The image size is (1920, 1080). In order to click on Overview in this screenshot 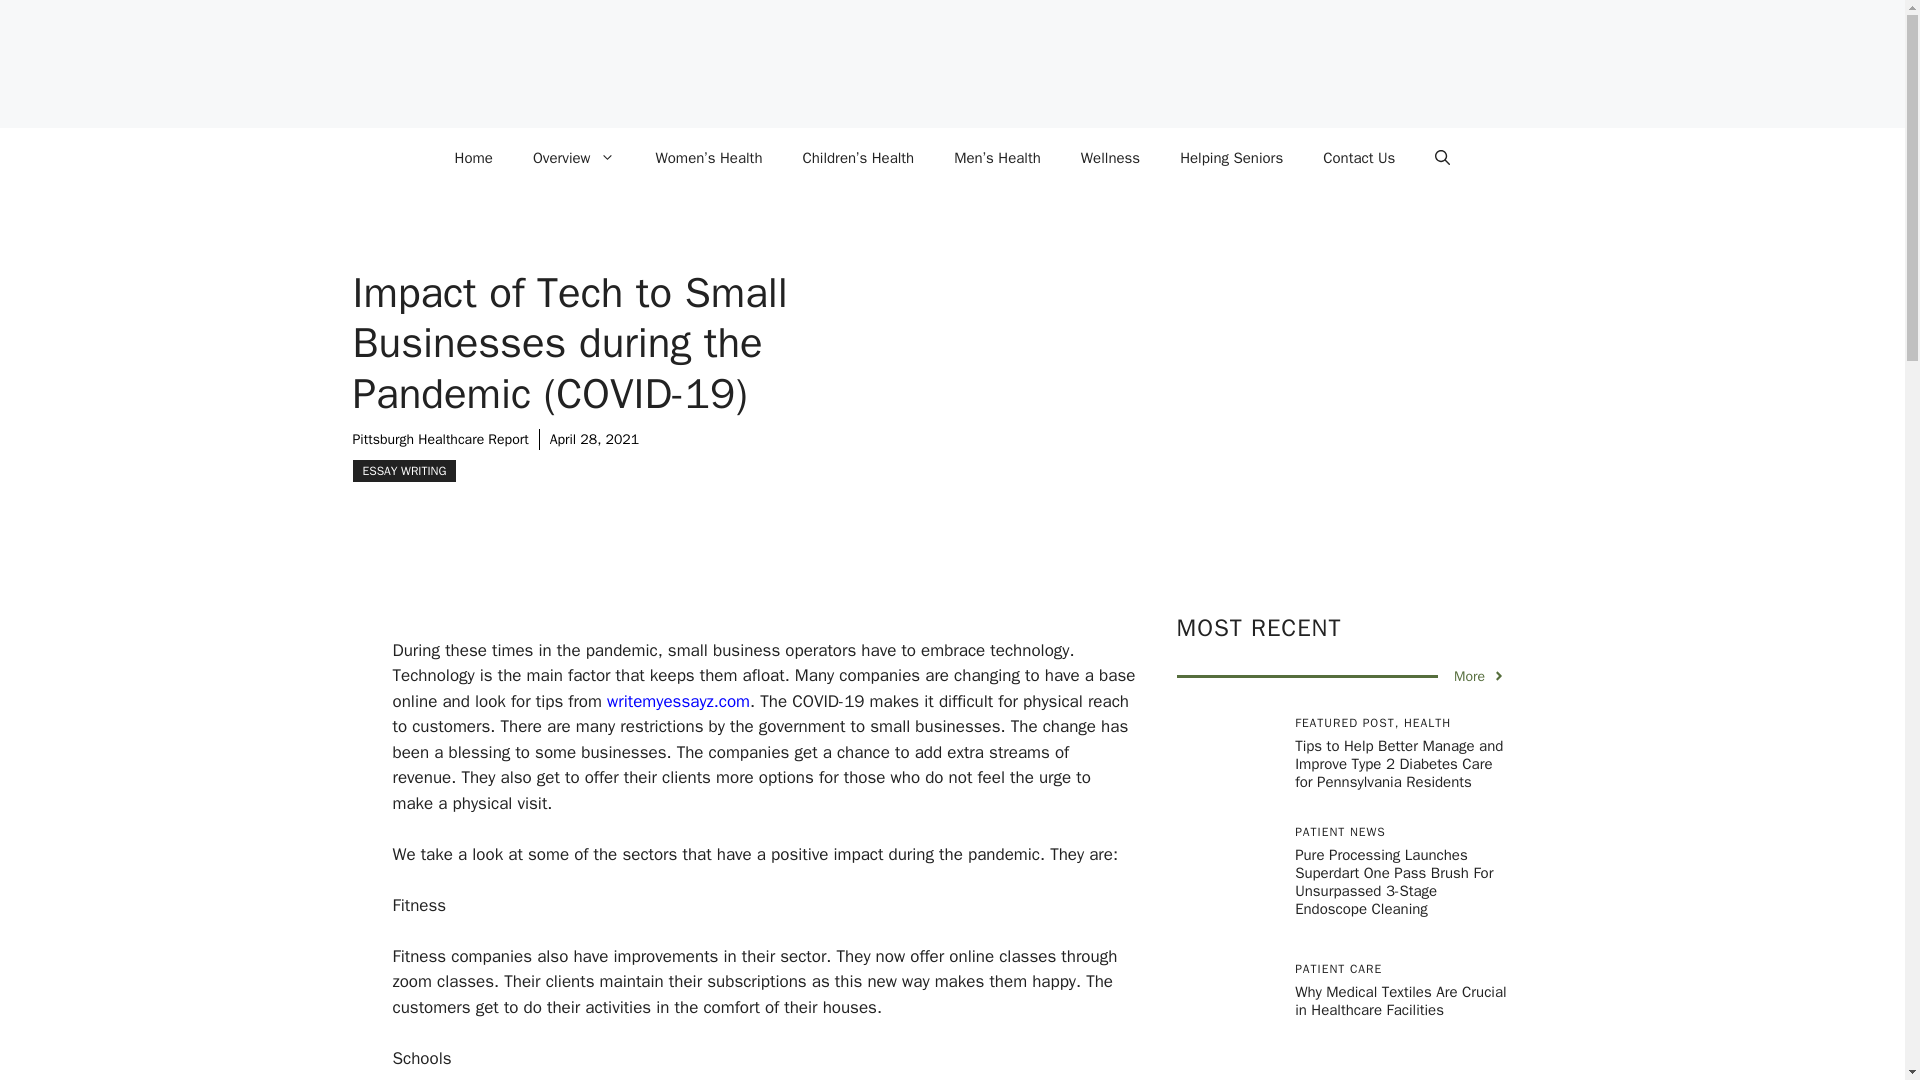, I will do `click(574, 158)`.